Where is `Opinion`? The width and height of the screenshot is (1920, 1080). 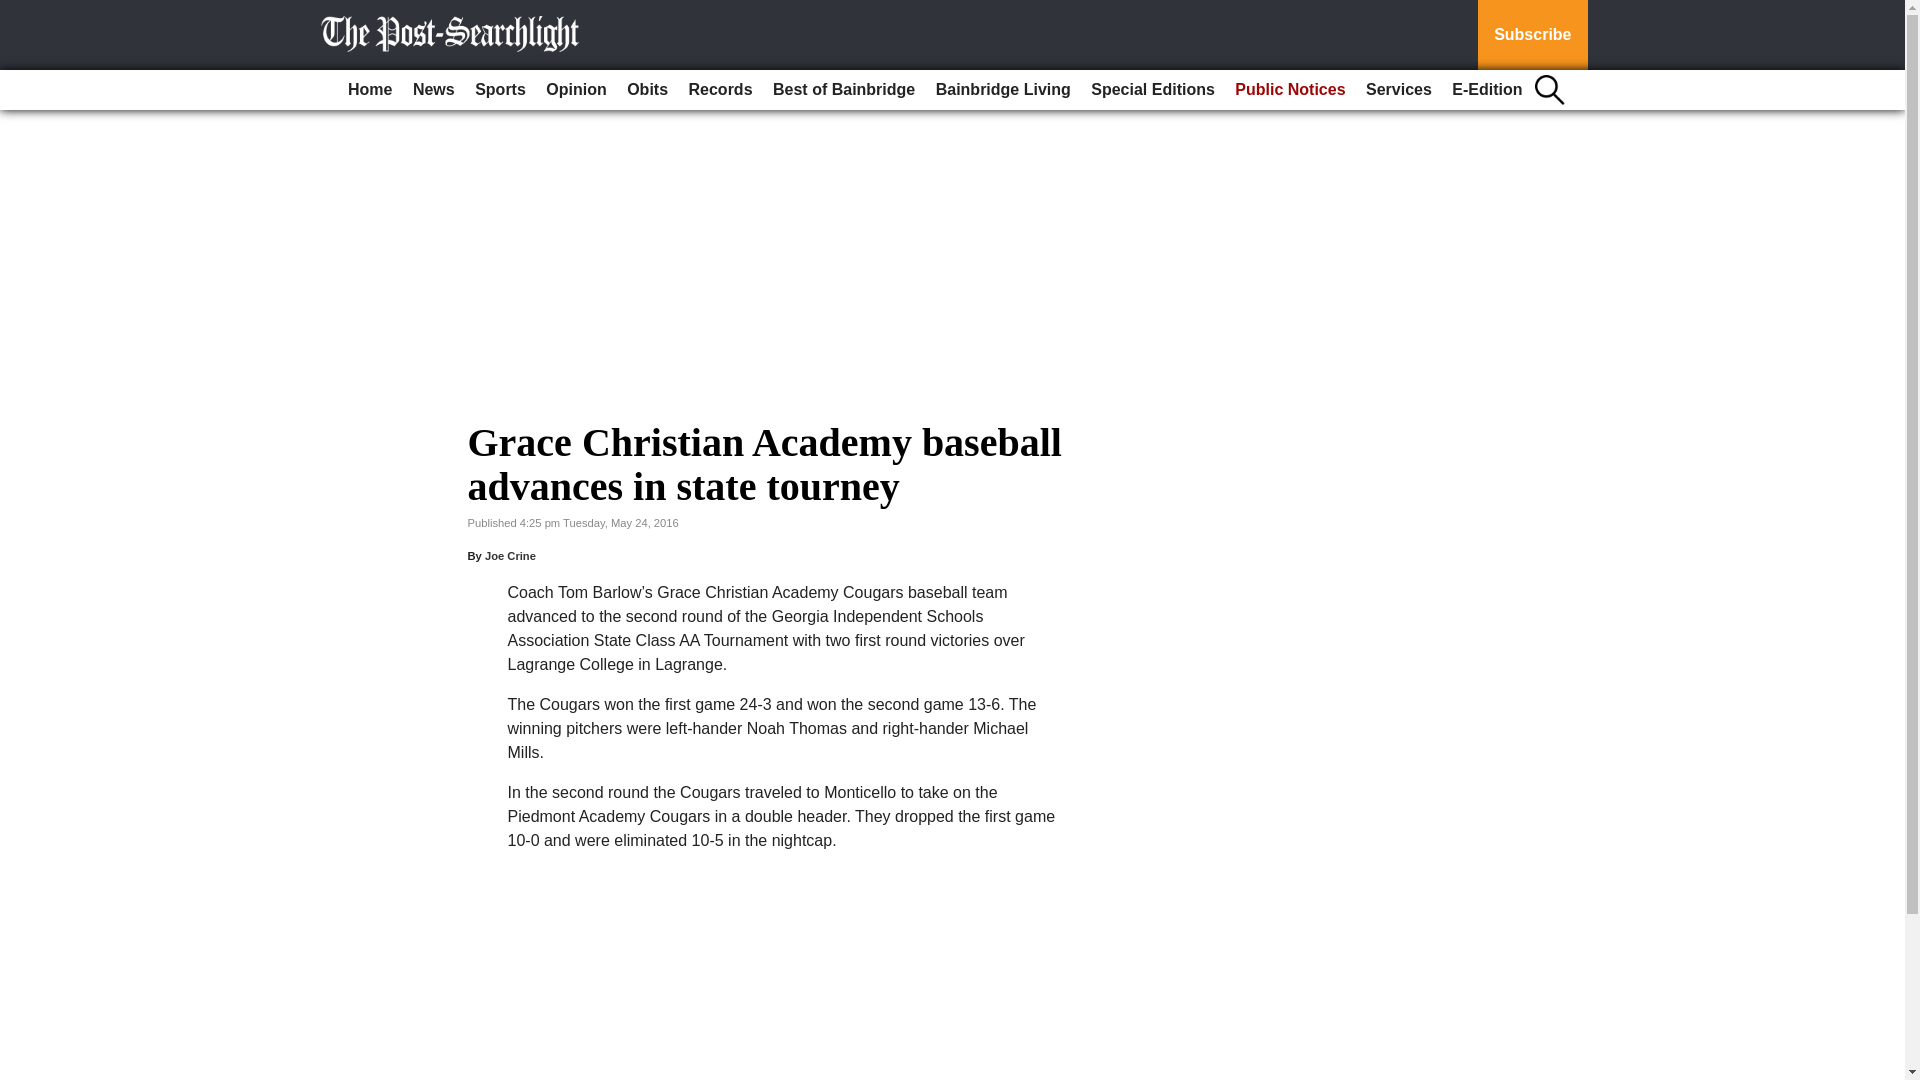 Opinion is located at coordinates (576, 90).